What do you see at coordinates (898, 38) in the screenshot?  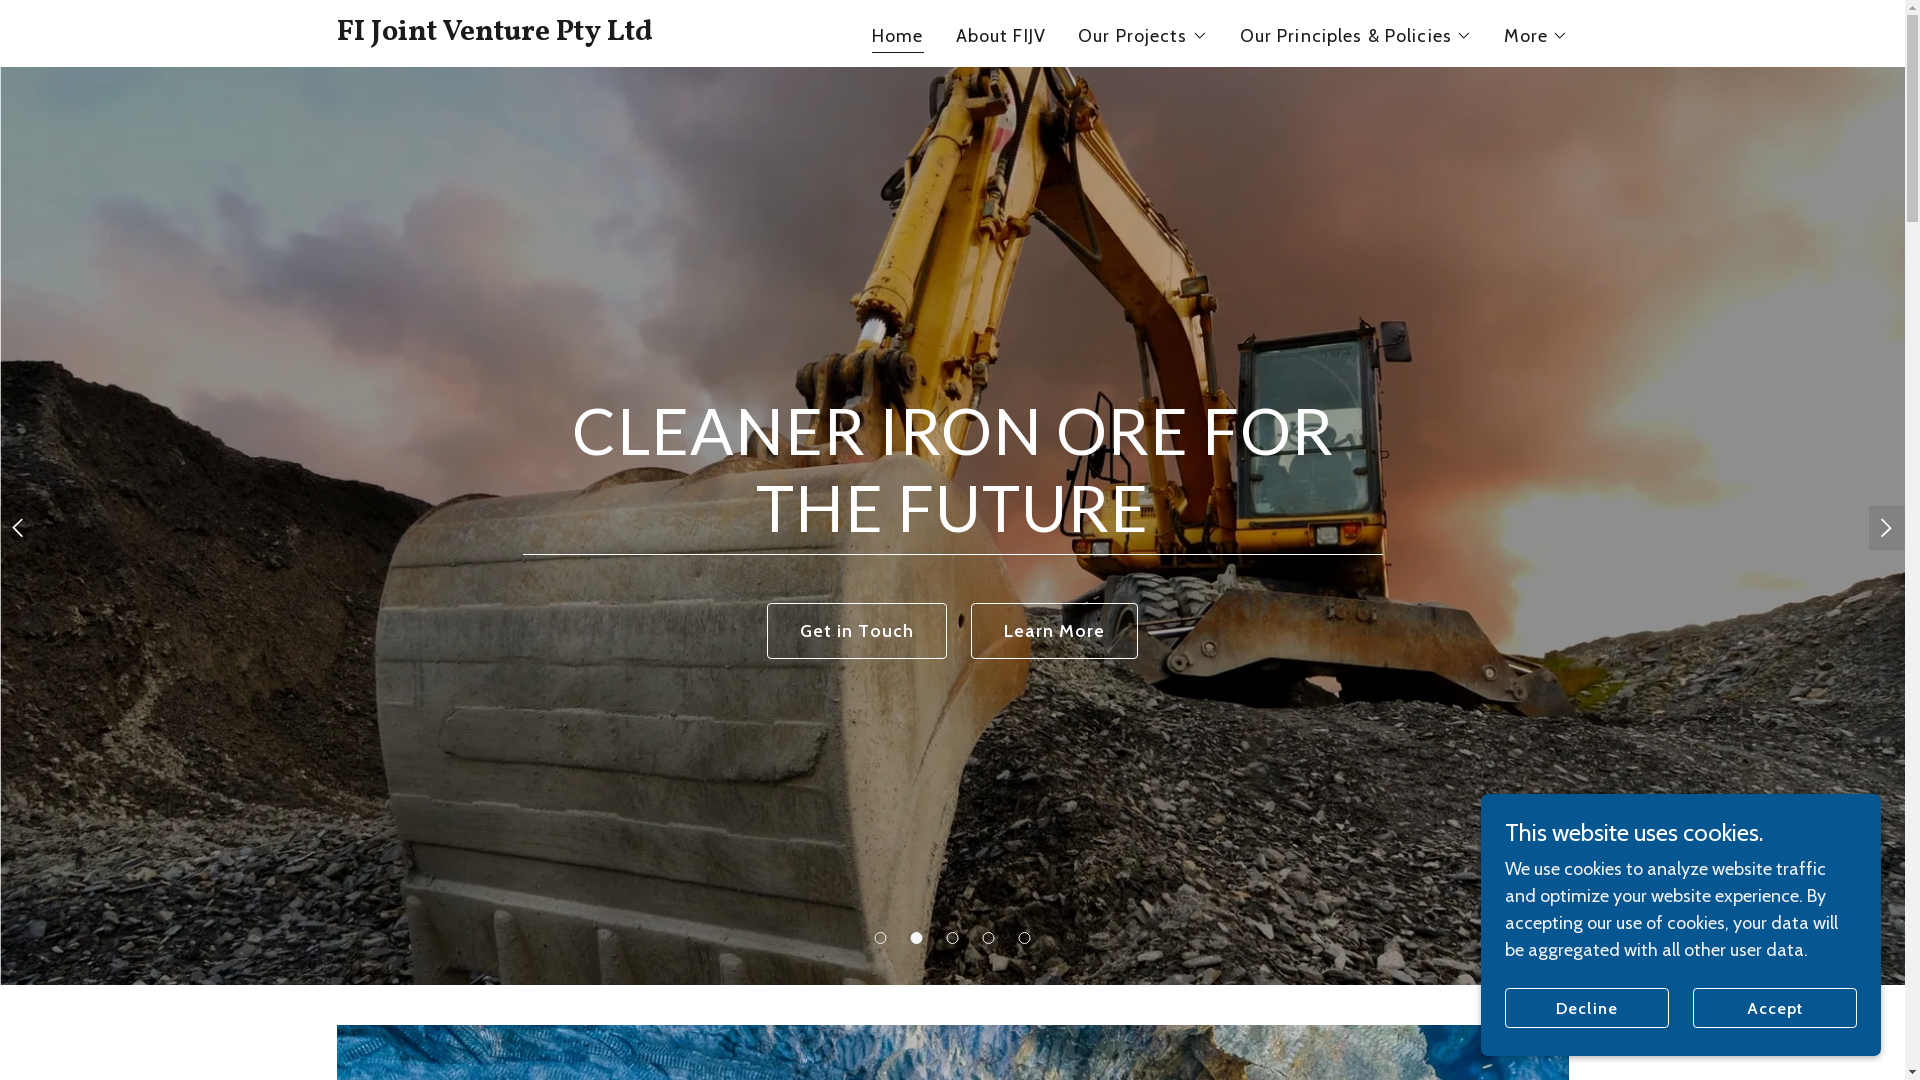 I see `Home` at bounding box center [898, 38].